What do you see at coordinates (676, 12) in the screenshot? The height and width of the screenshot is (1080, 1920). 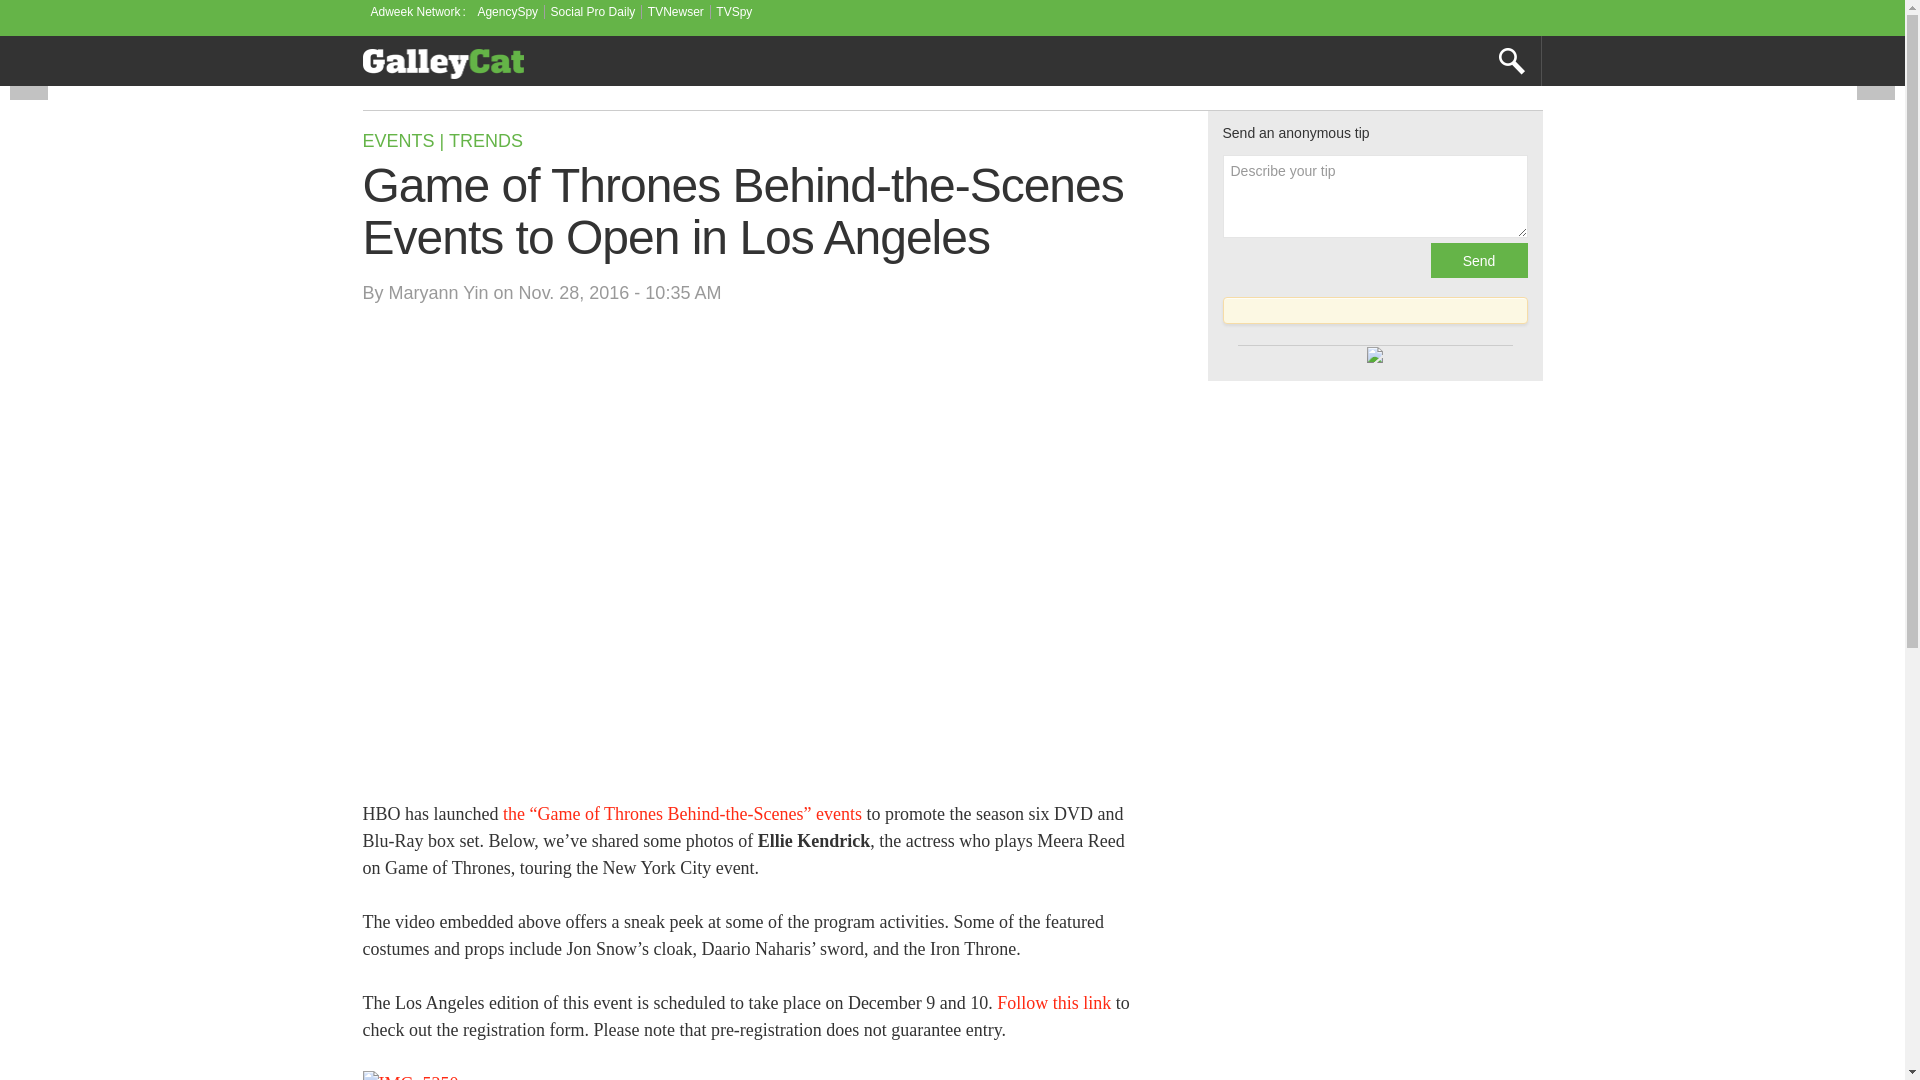 I see `TVNewser` at bounding box center [676, 12].